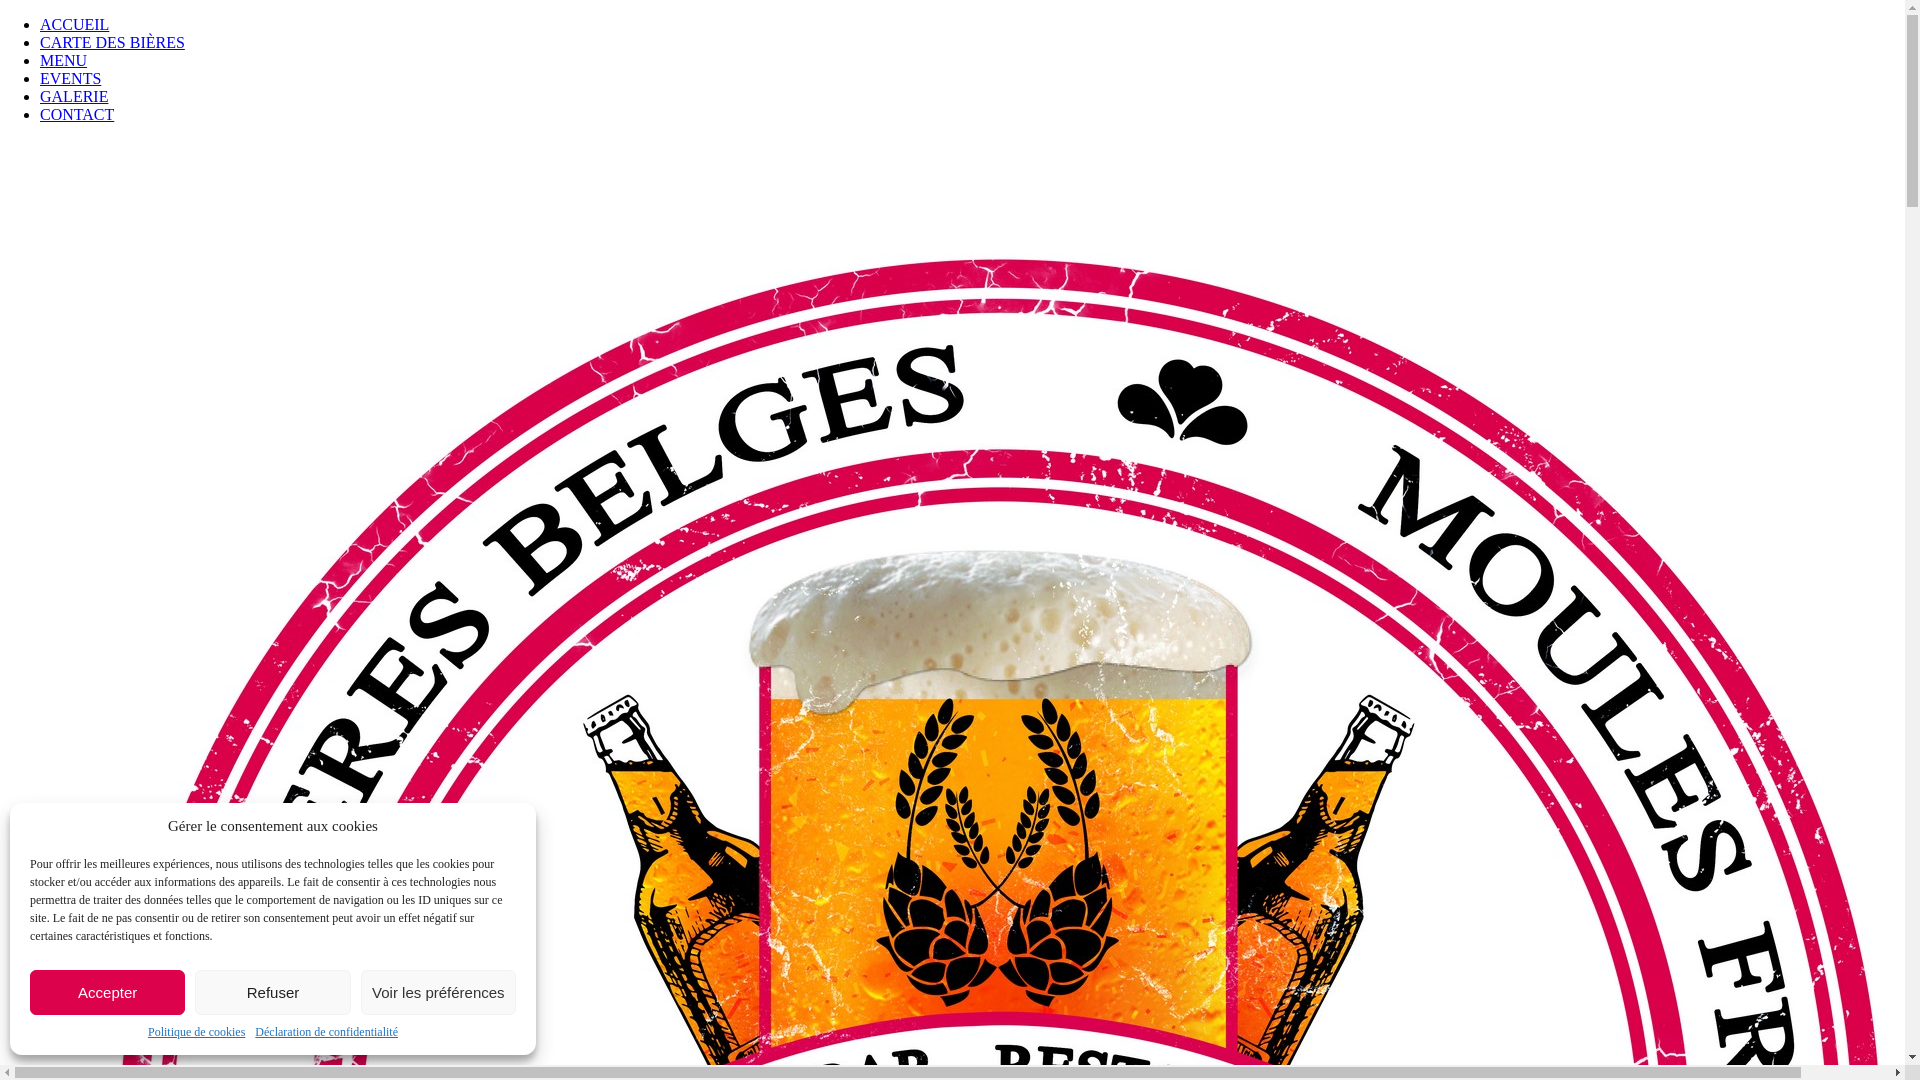 This screenshot has width=1920, height=1080. What do you see at coordinates (64, 60) in the screenshot?
I see `MENU` at bounding box center [64, 60].